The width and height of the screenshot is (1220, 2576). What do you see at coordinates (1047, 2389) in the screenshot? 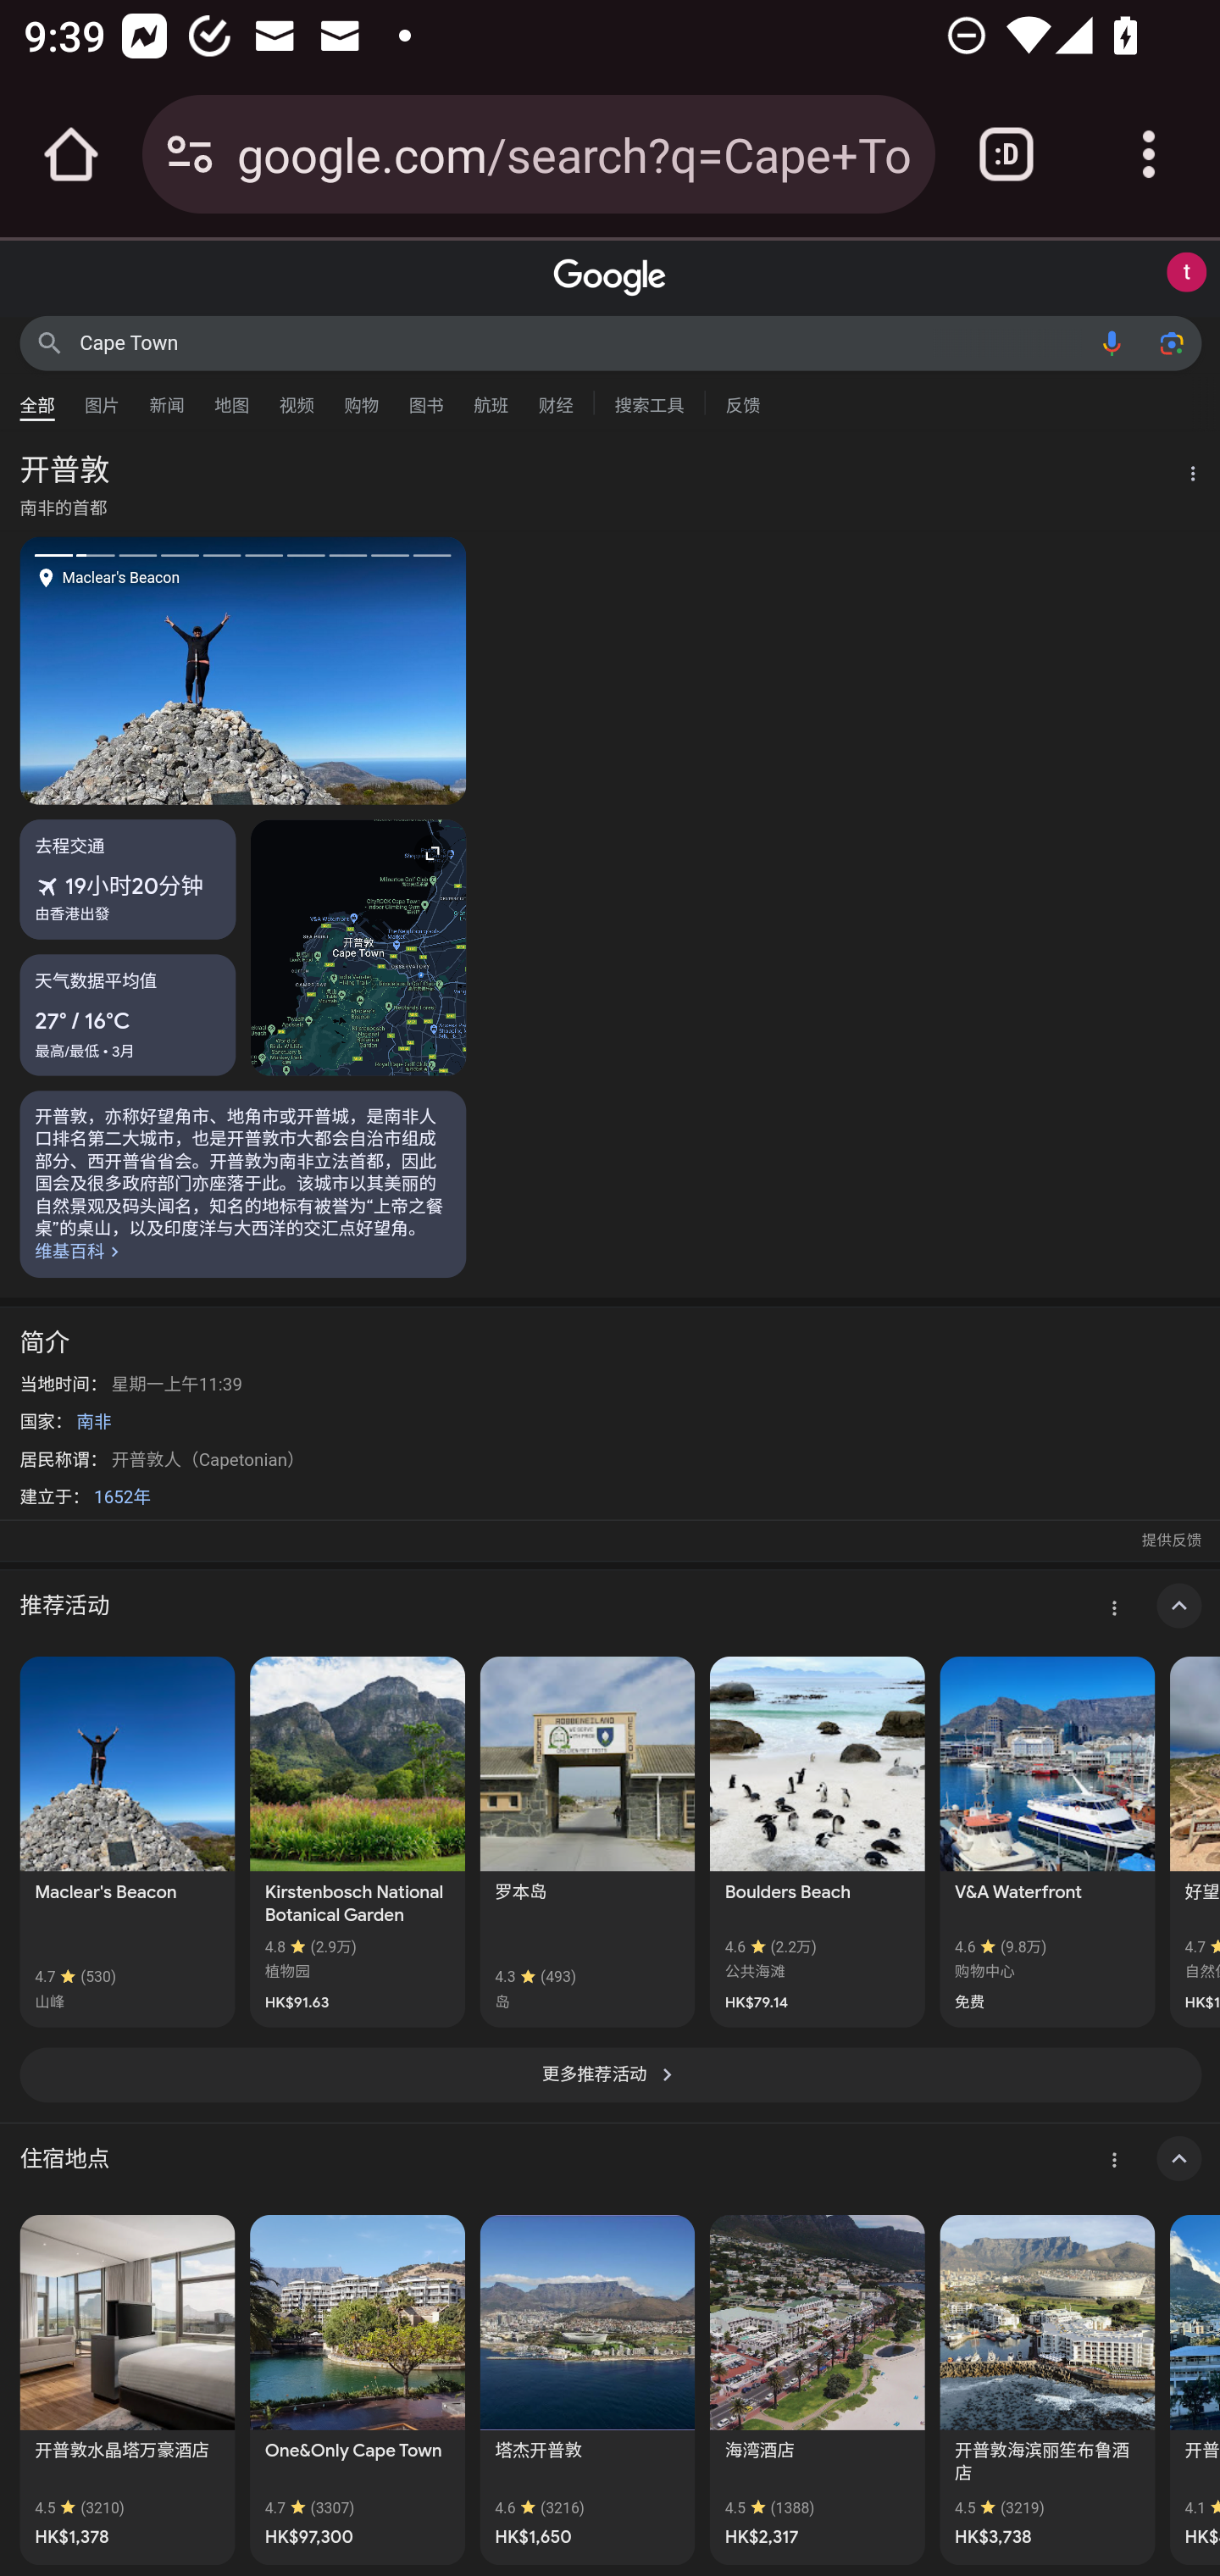
I see `开普敦海滨丽笙布鲁酒店 4.5 评分为 4.5 星（最高 5 星）， (3219) HK$3,738` at bounding box center [1047, 2389].